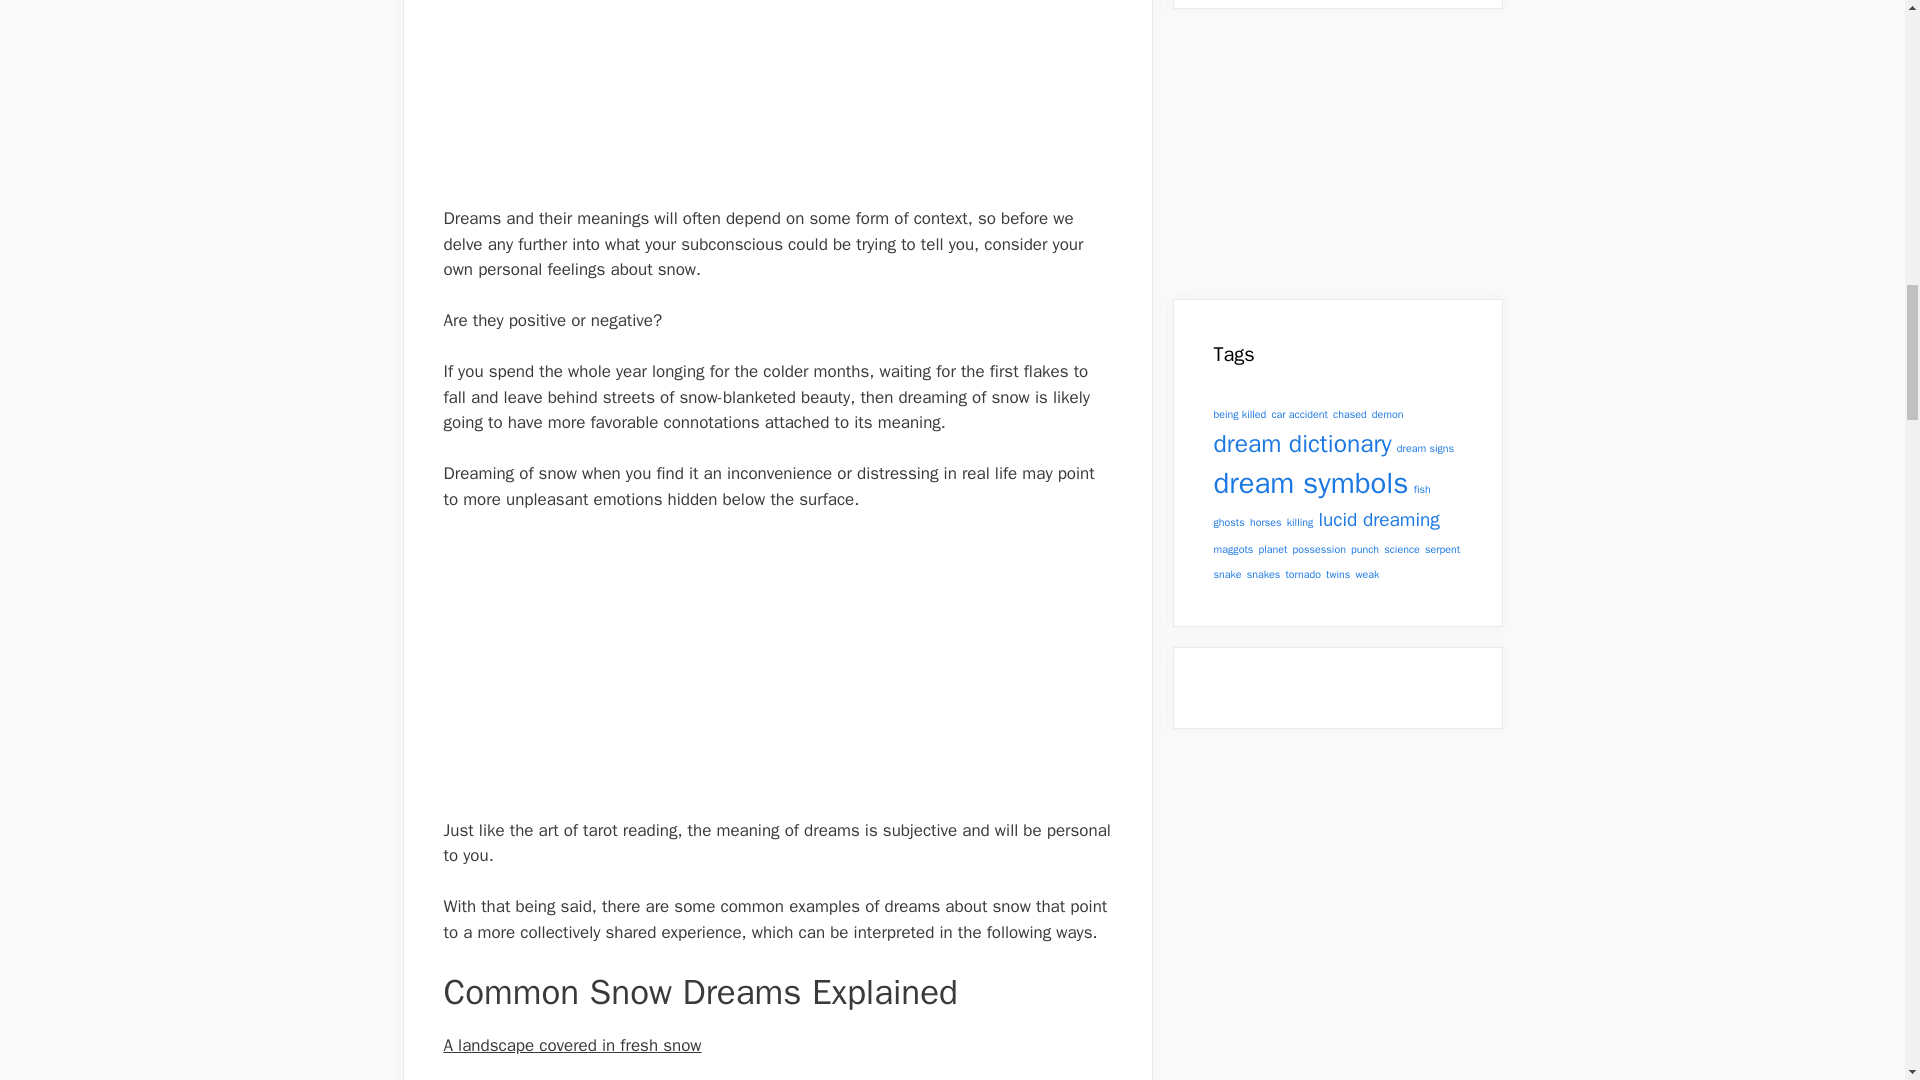 This screenshot has height=1080, width=1920. I want to click on car accident, so click(1300, 414).